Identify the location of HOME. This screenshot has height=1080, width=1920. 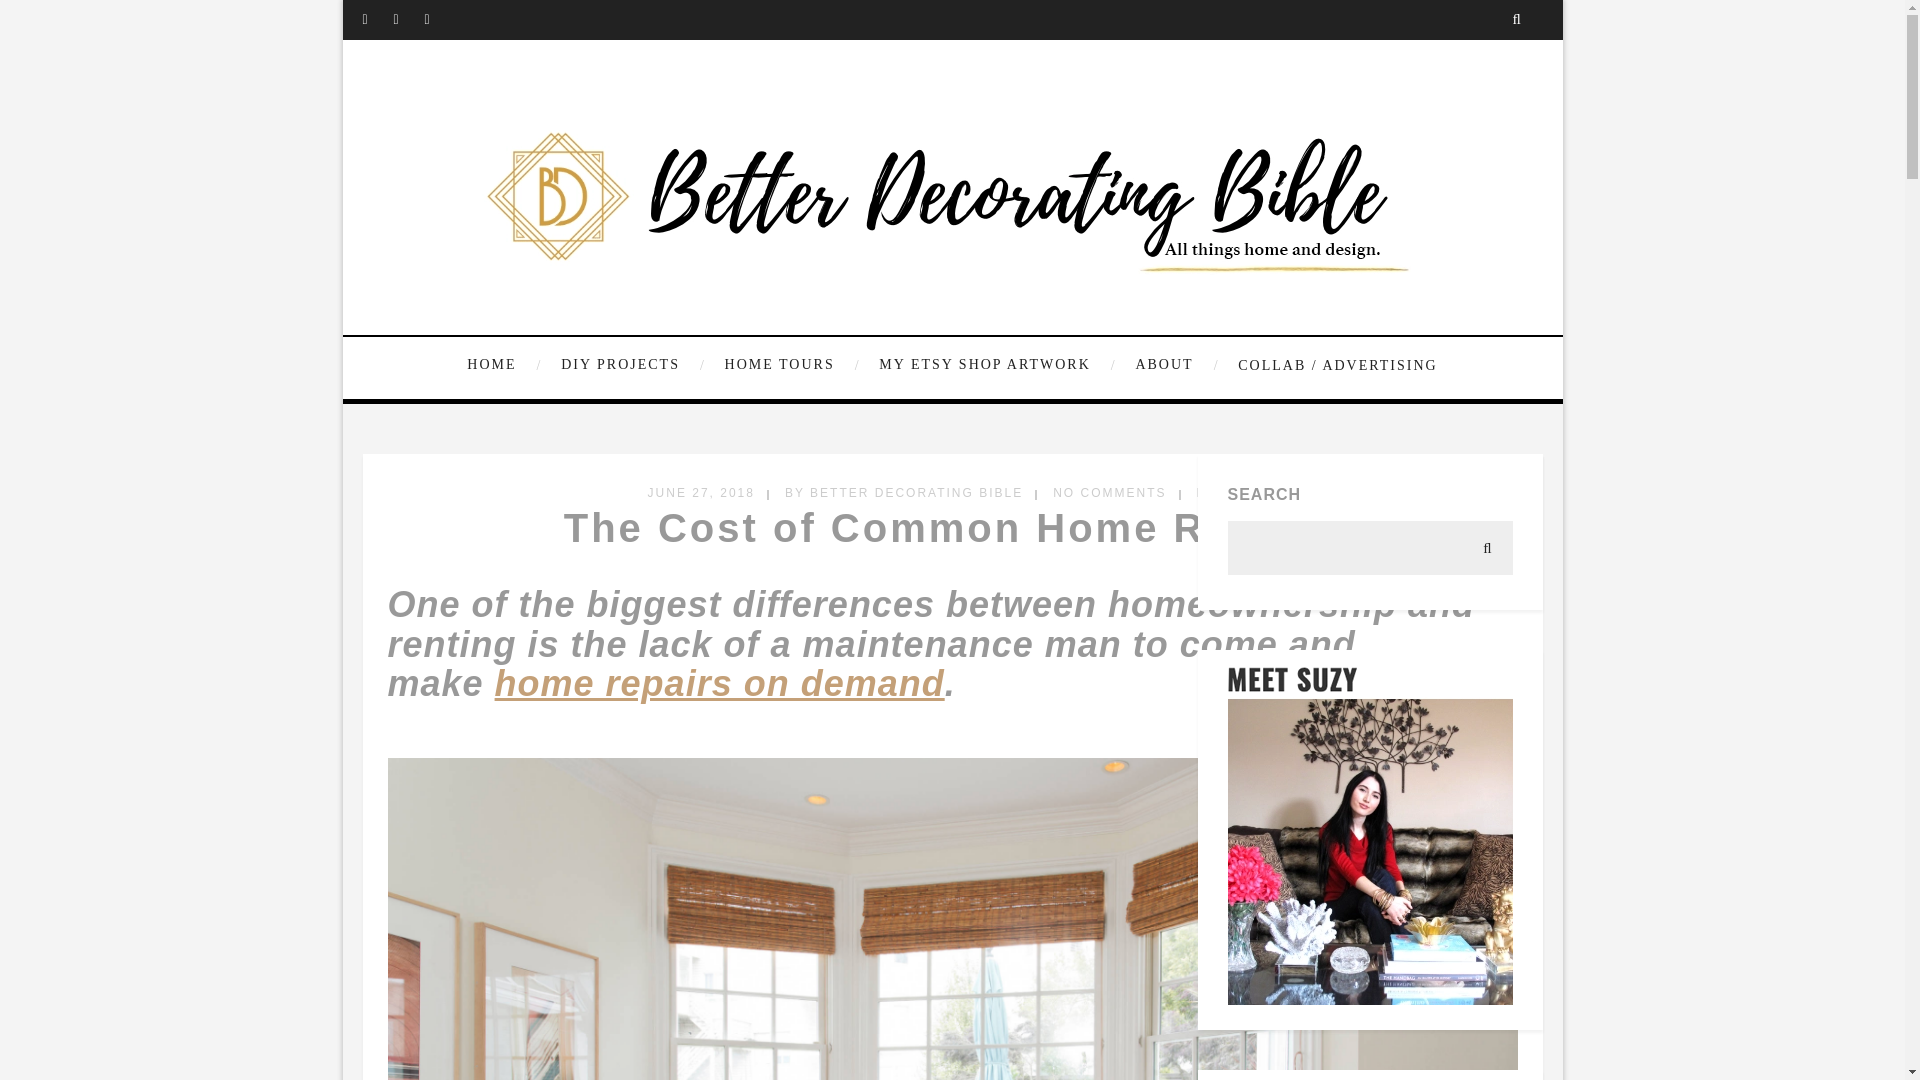
(506, 365).